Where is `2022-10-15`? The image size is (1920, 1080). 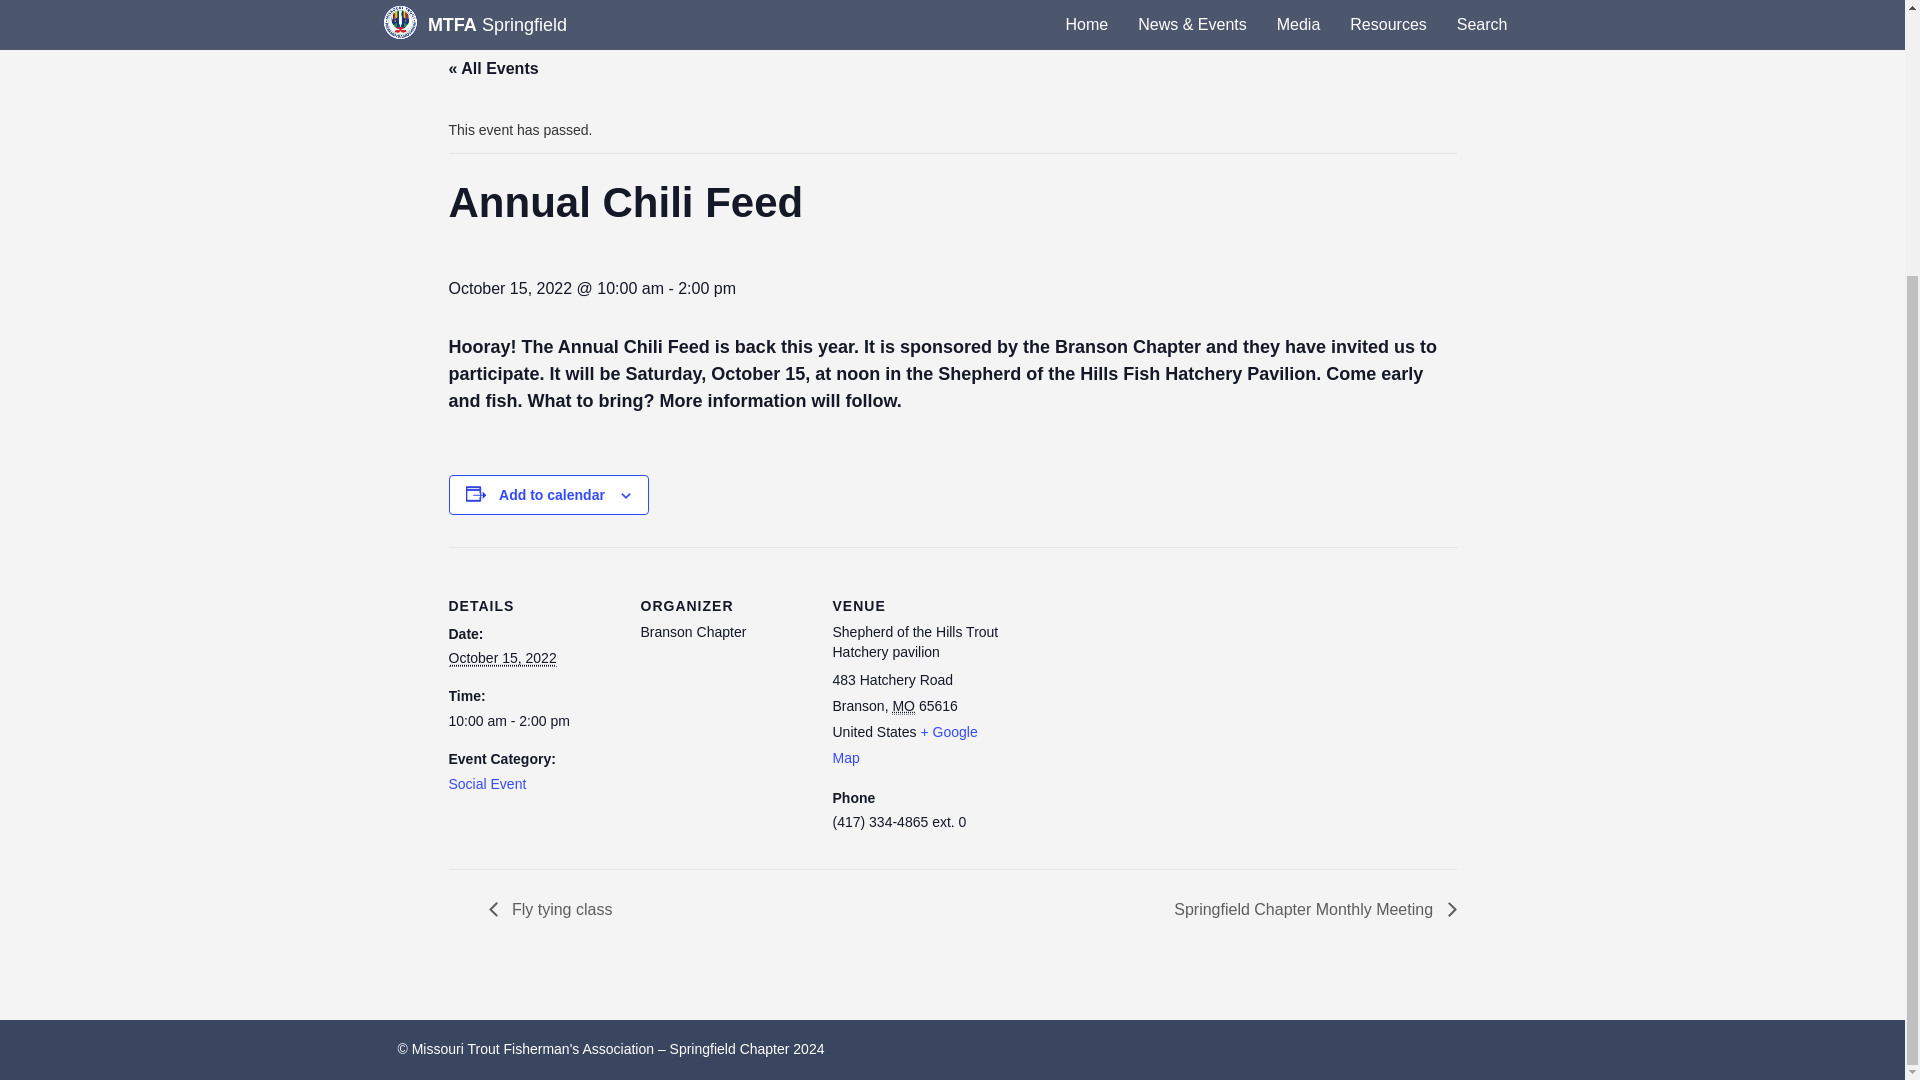 2022-10-15 is located at coordinates (502, 658).